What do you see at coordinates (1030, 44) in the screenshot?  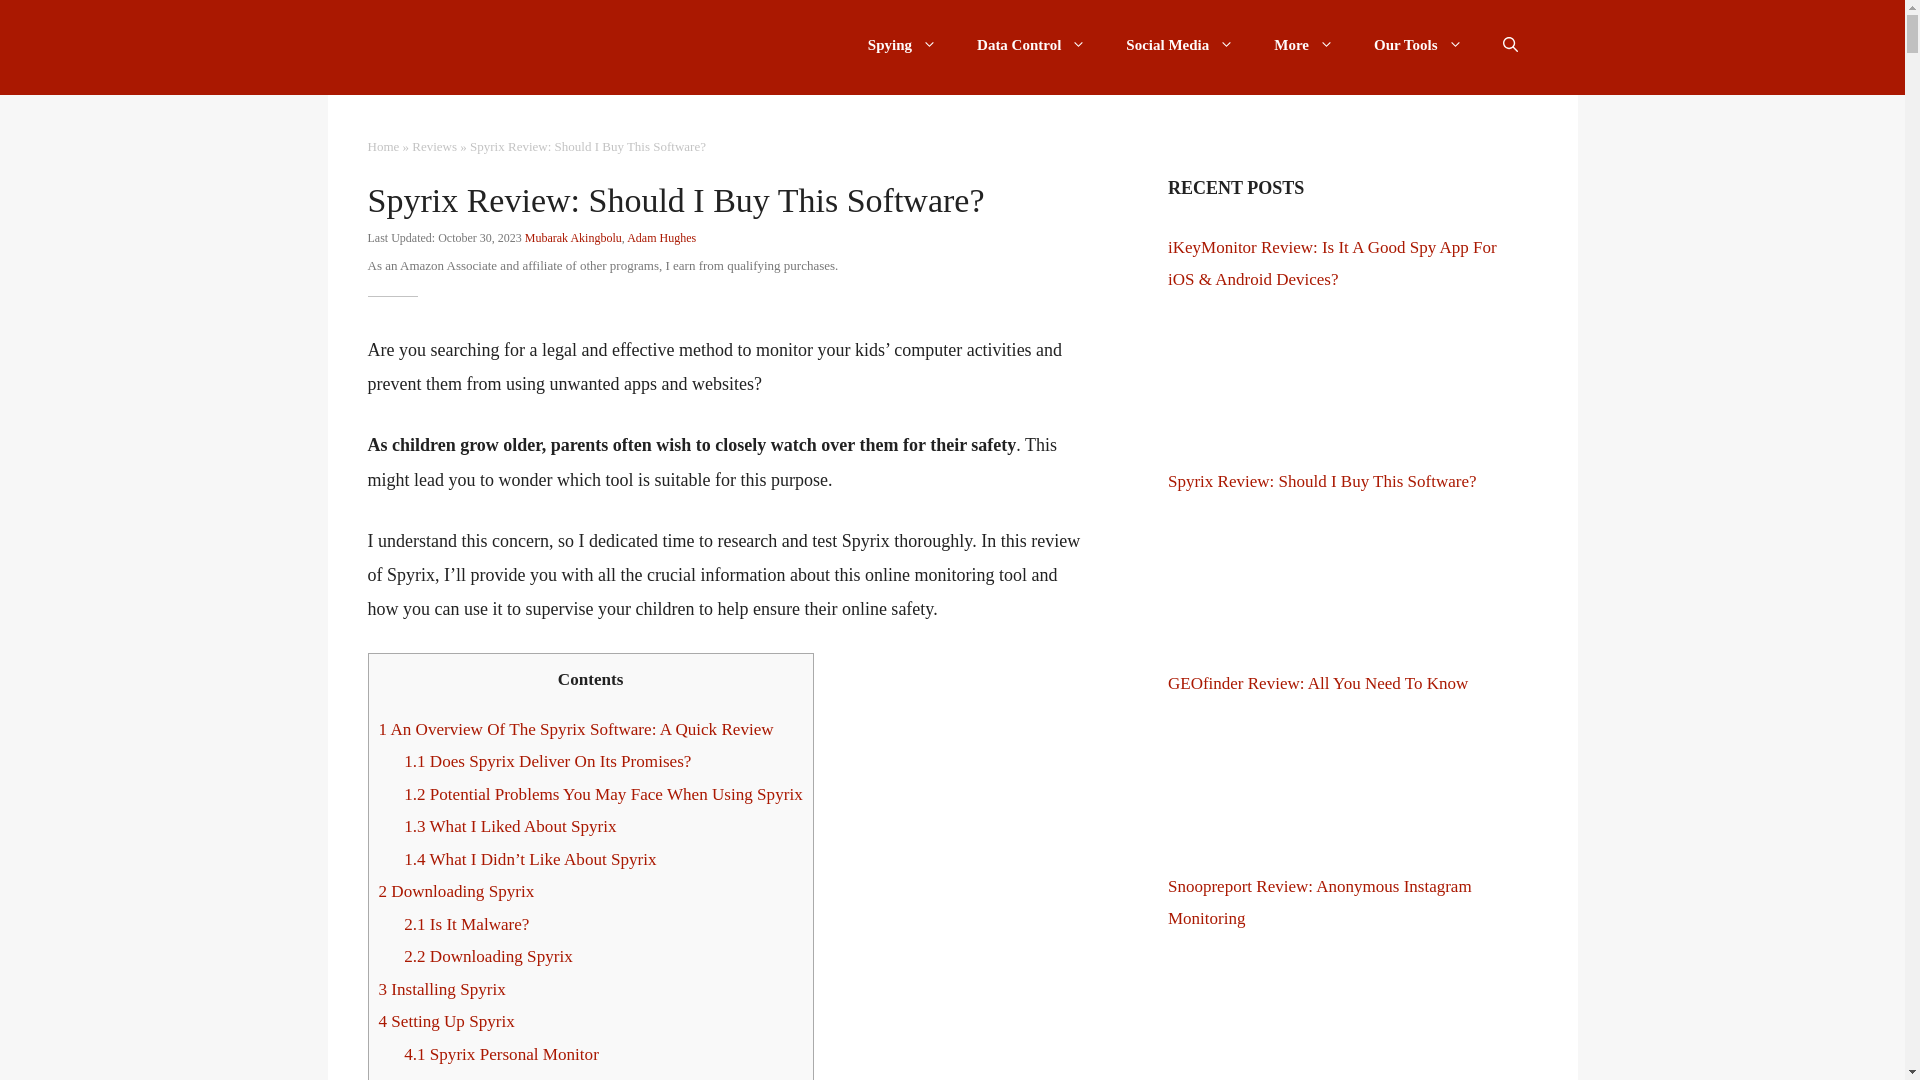 I see `Data Control` at bounding box center [1030, 44].